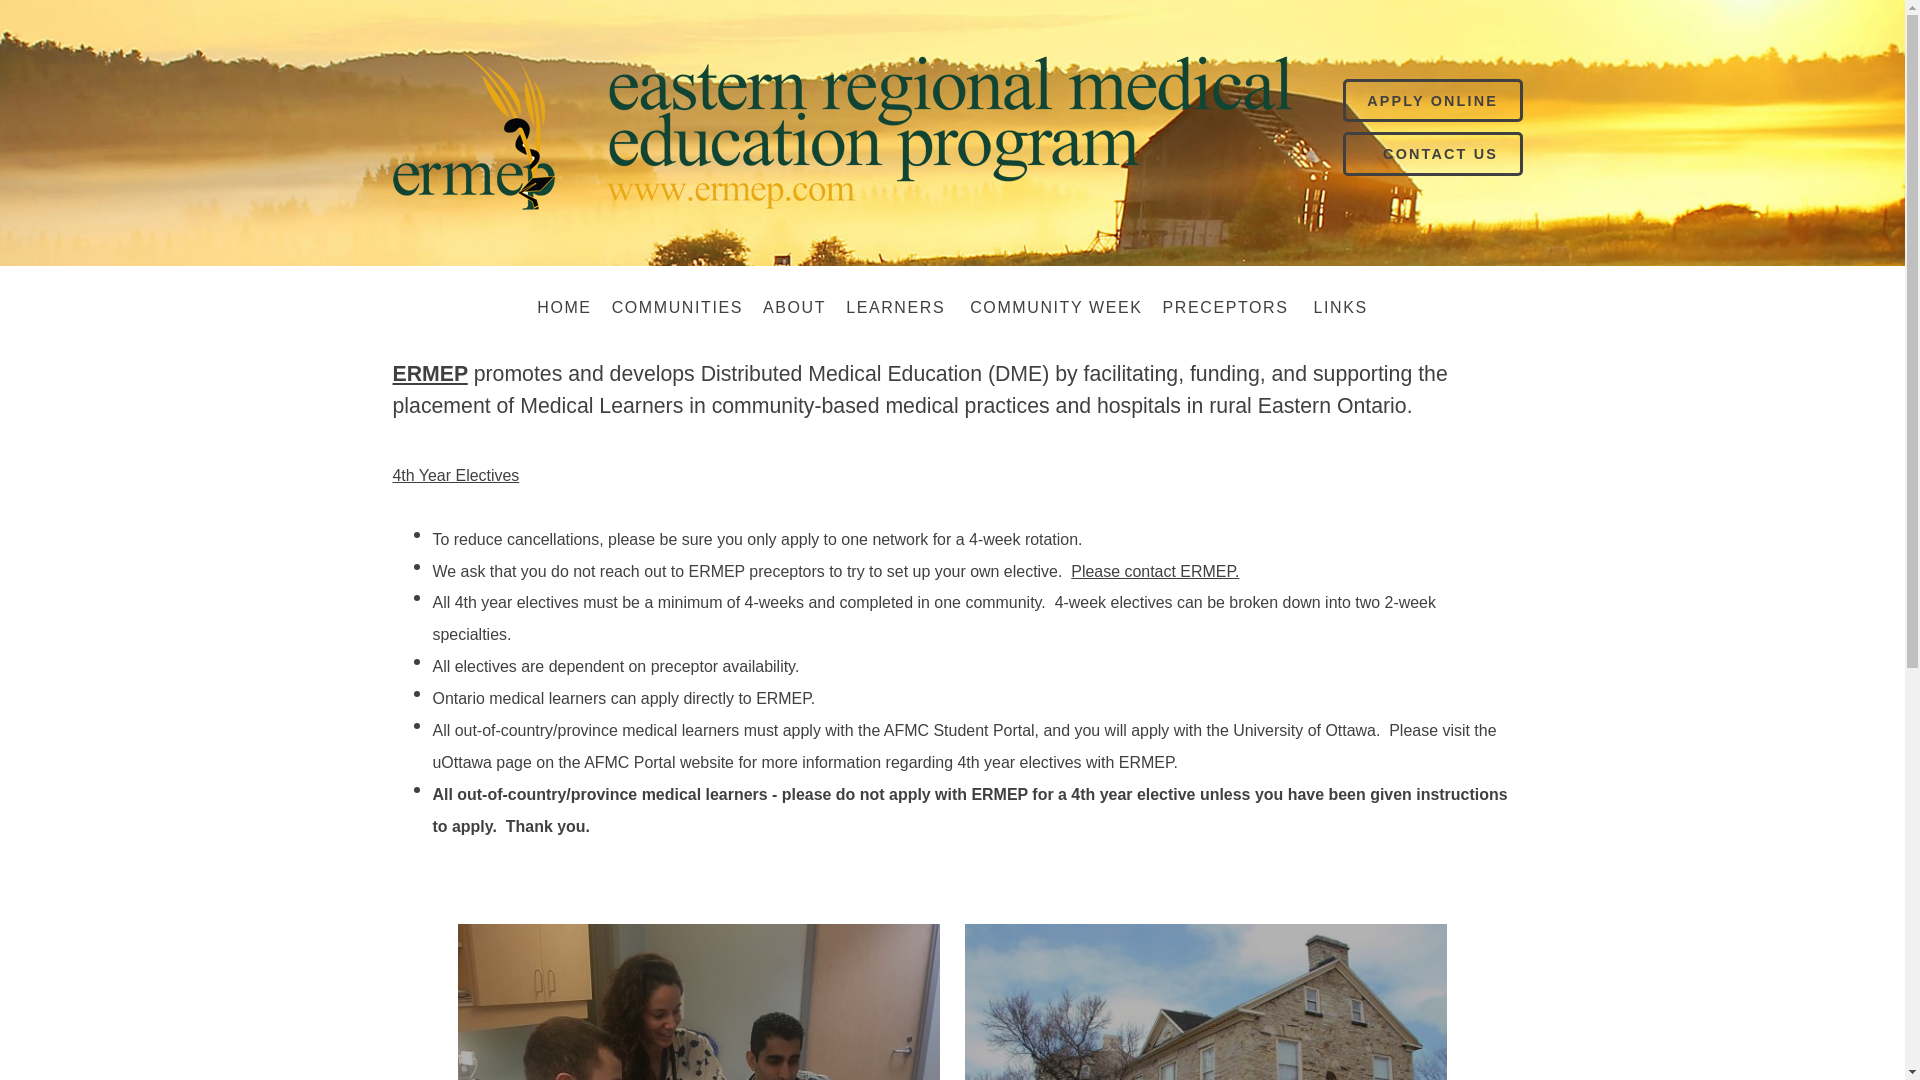  Describe the element at coordinates (898, 308) in the screenshot. I see `LEARNERS` at that location.